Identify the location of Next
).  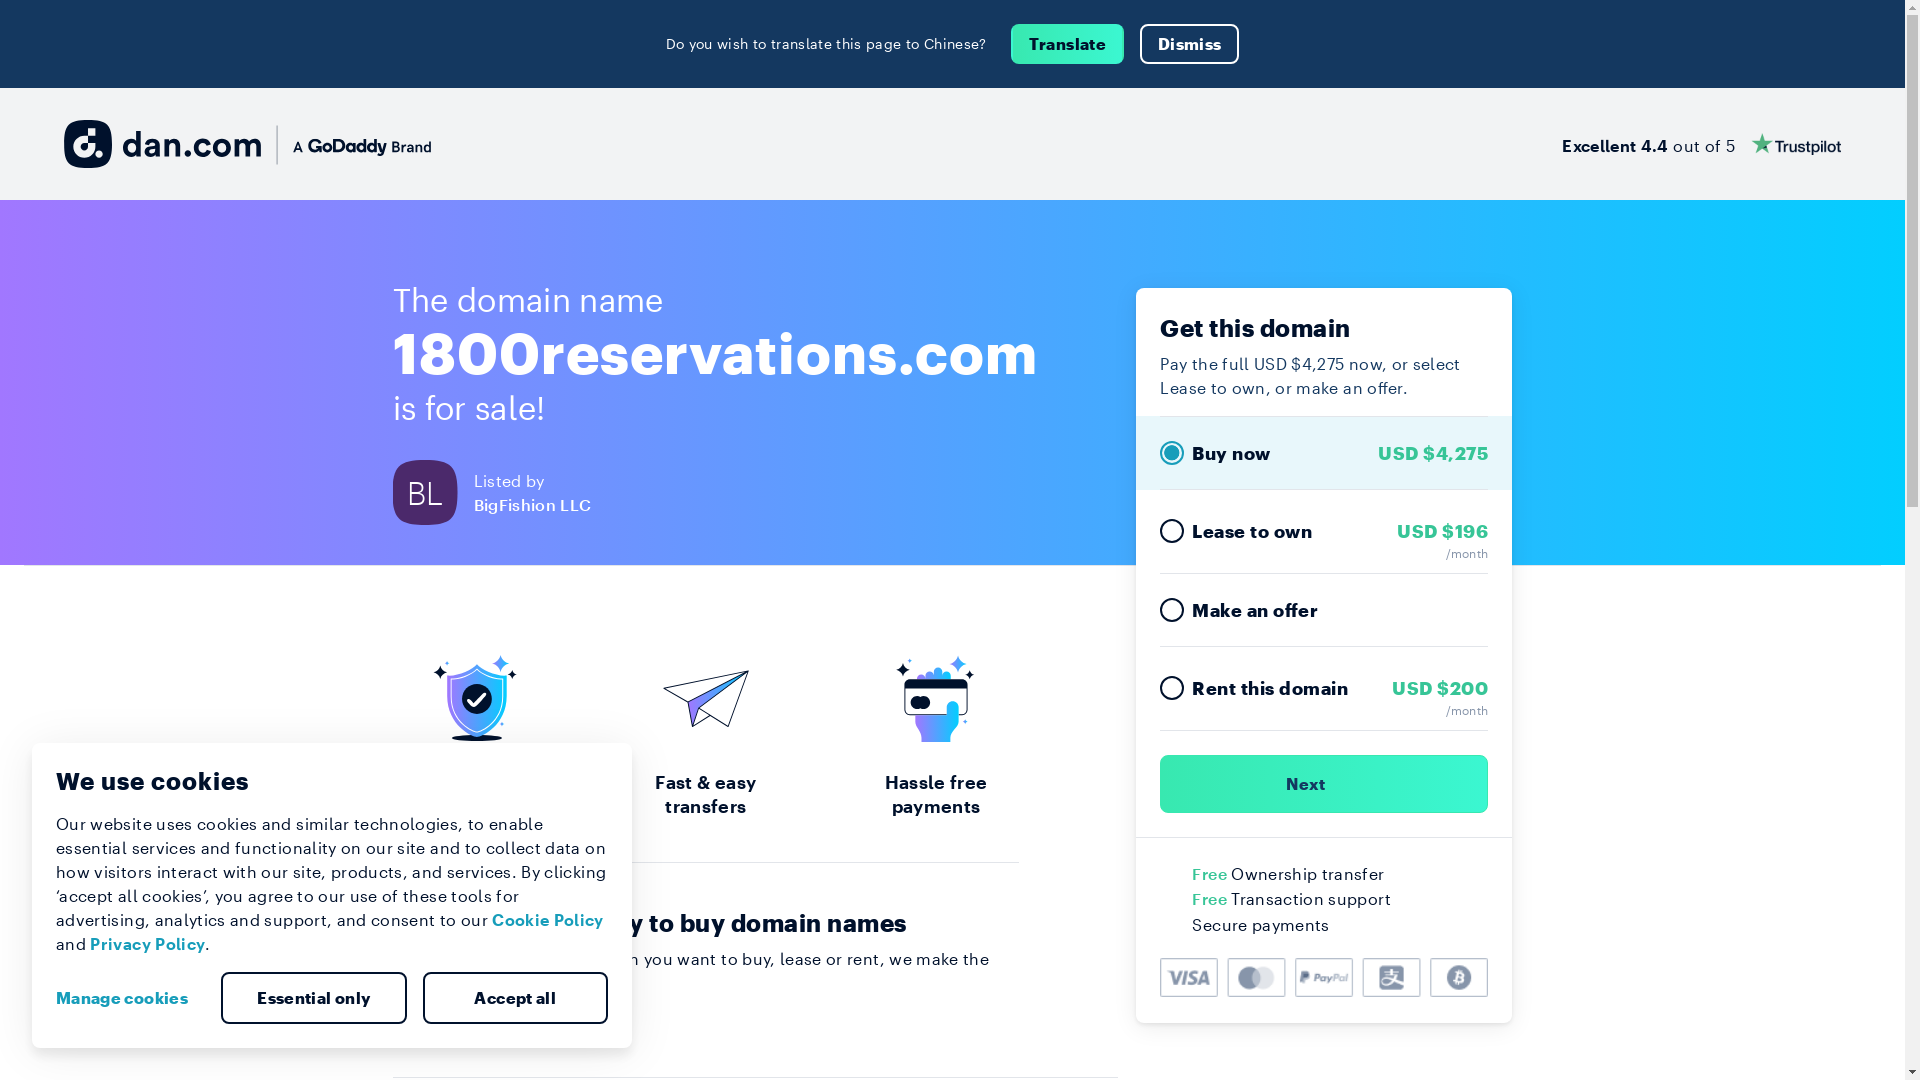
(1324, 784).